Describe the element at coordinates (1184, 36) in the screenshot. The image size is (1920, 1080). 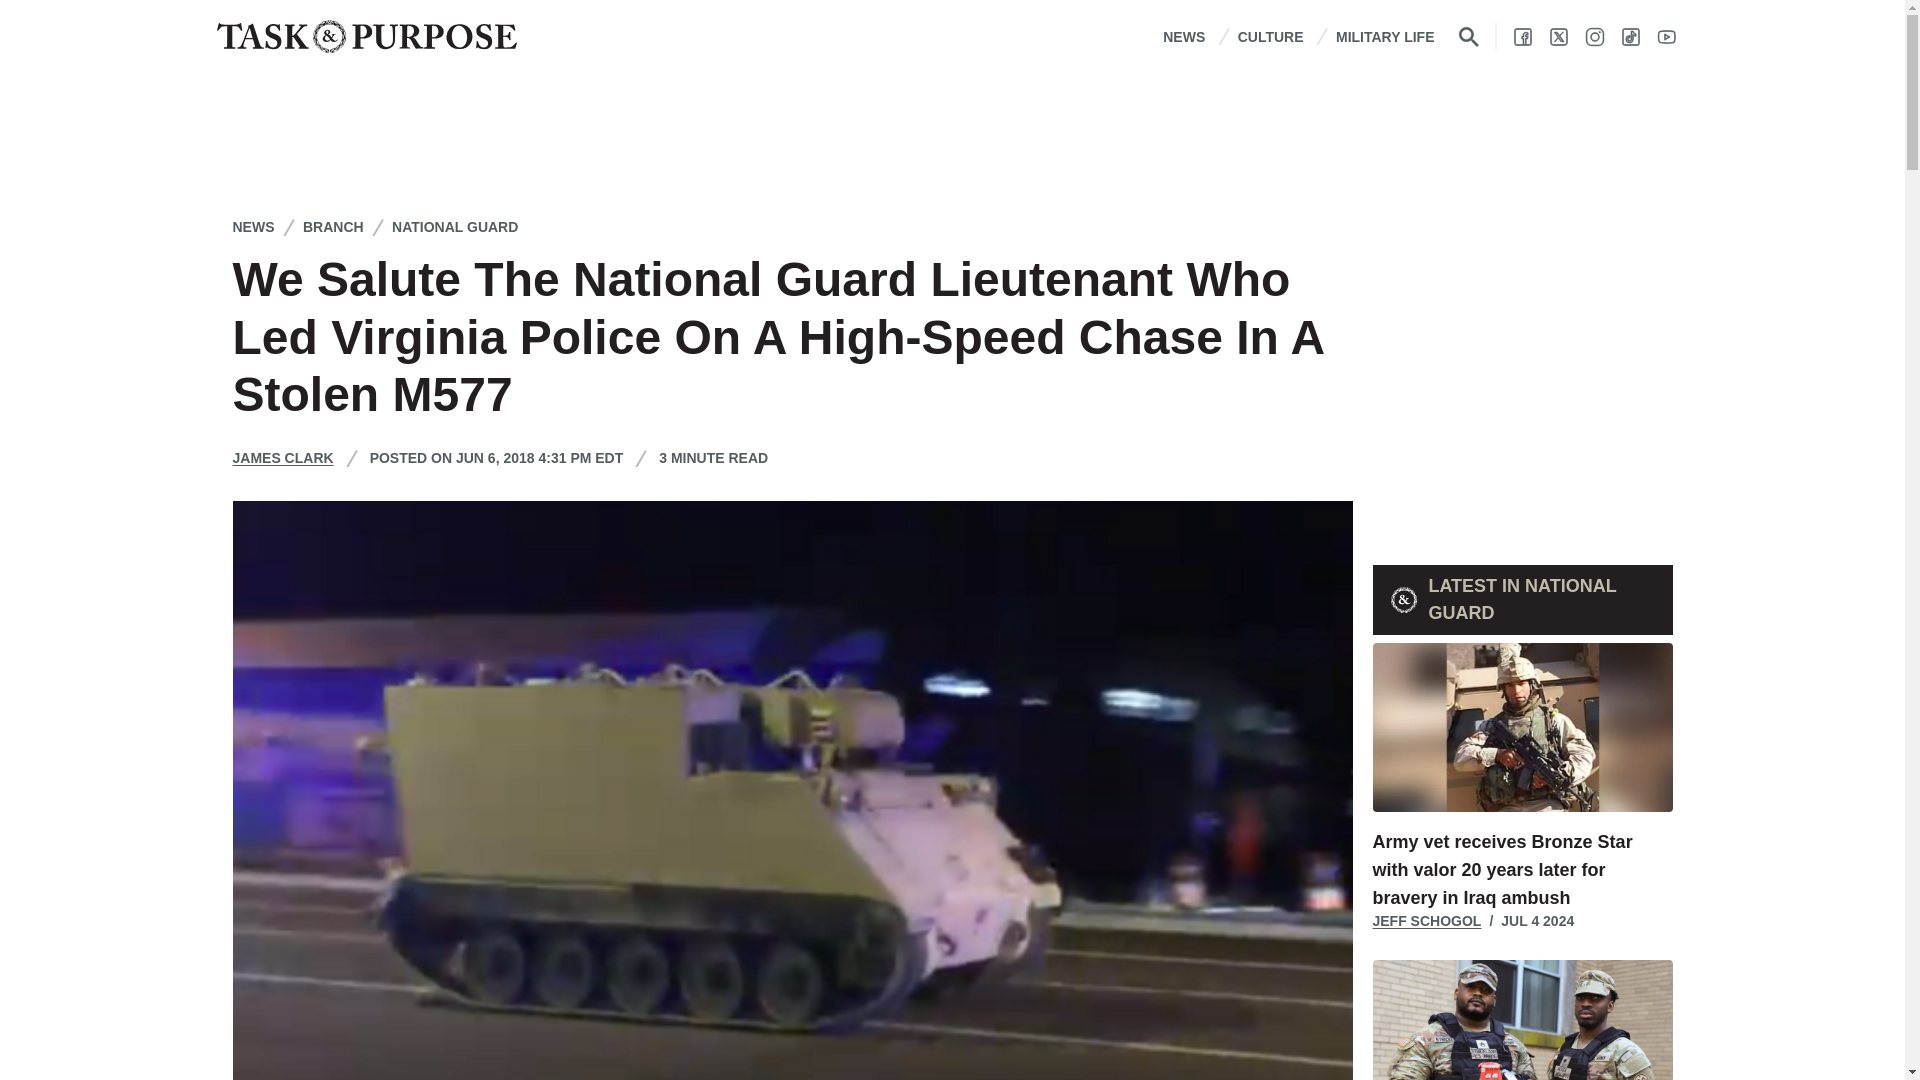
I see `NEWS` at that location.